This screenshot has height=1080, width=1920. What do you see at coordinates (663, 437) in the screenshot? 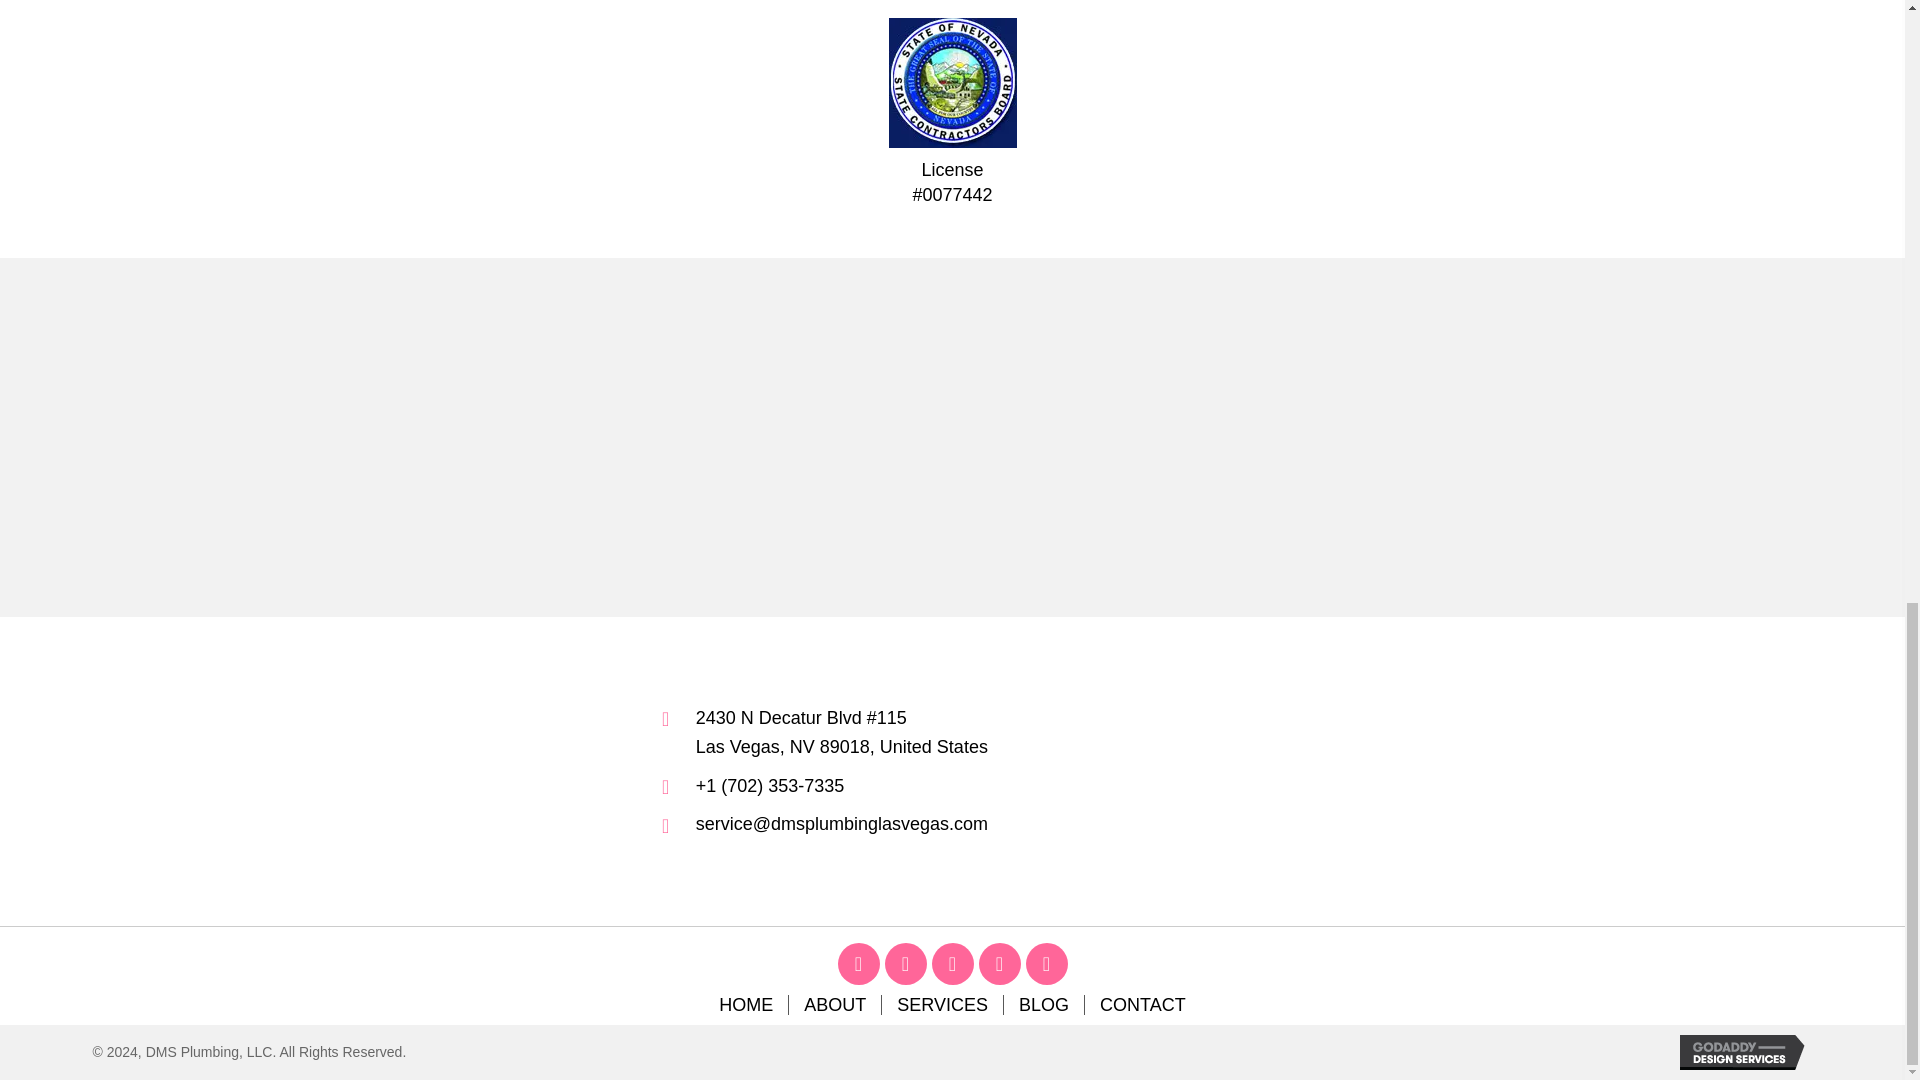
I see `DMS Plumbing, LLC.` at bounding box center [663, 437].